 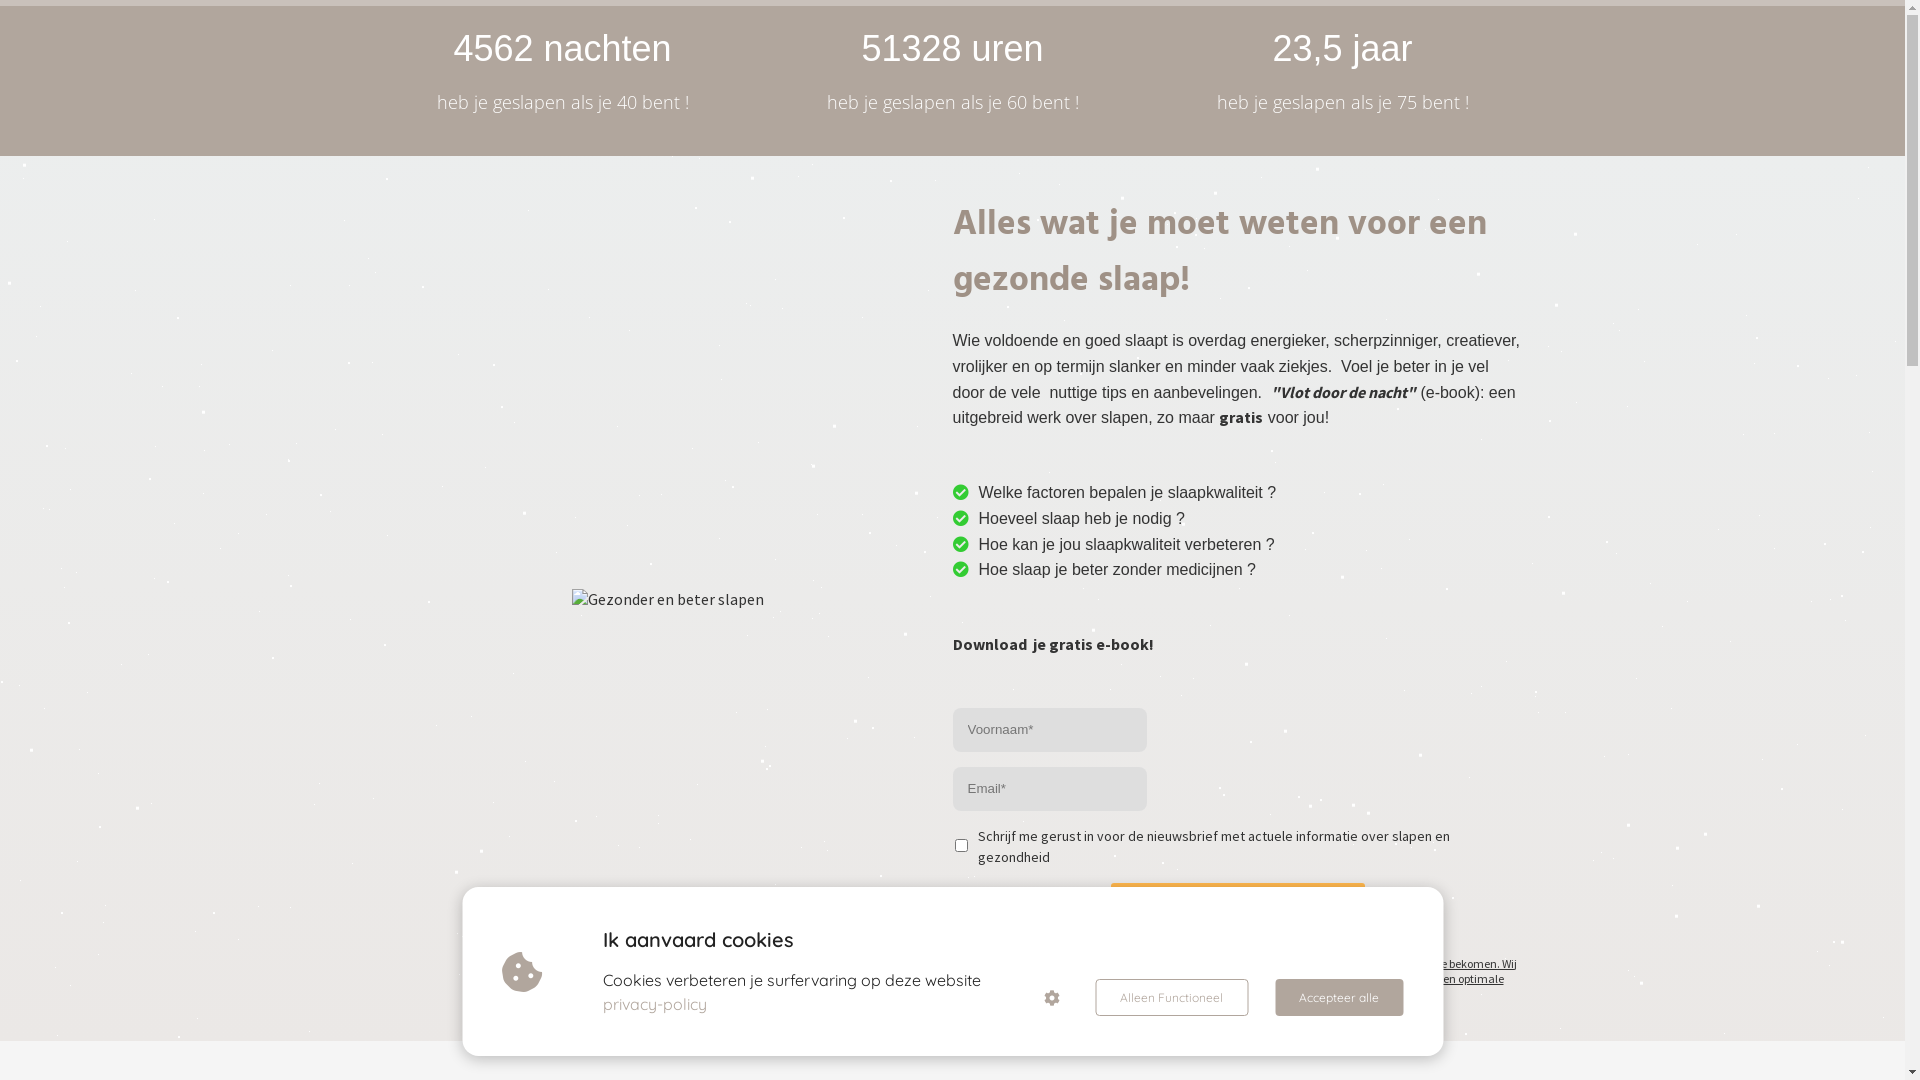 I want to click on privacy-policy, so click(x=655, y=1004).